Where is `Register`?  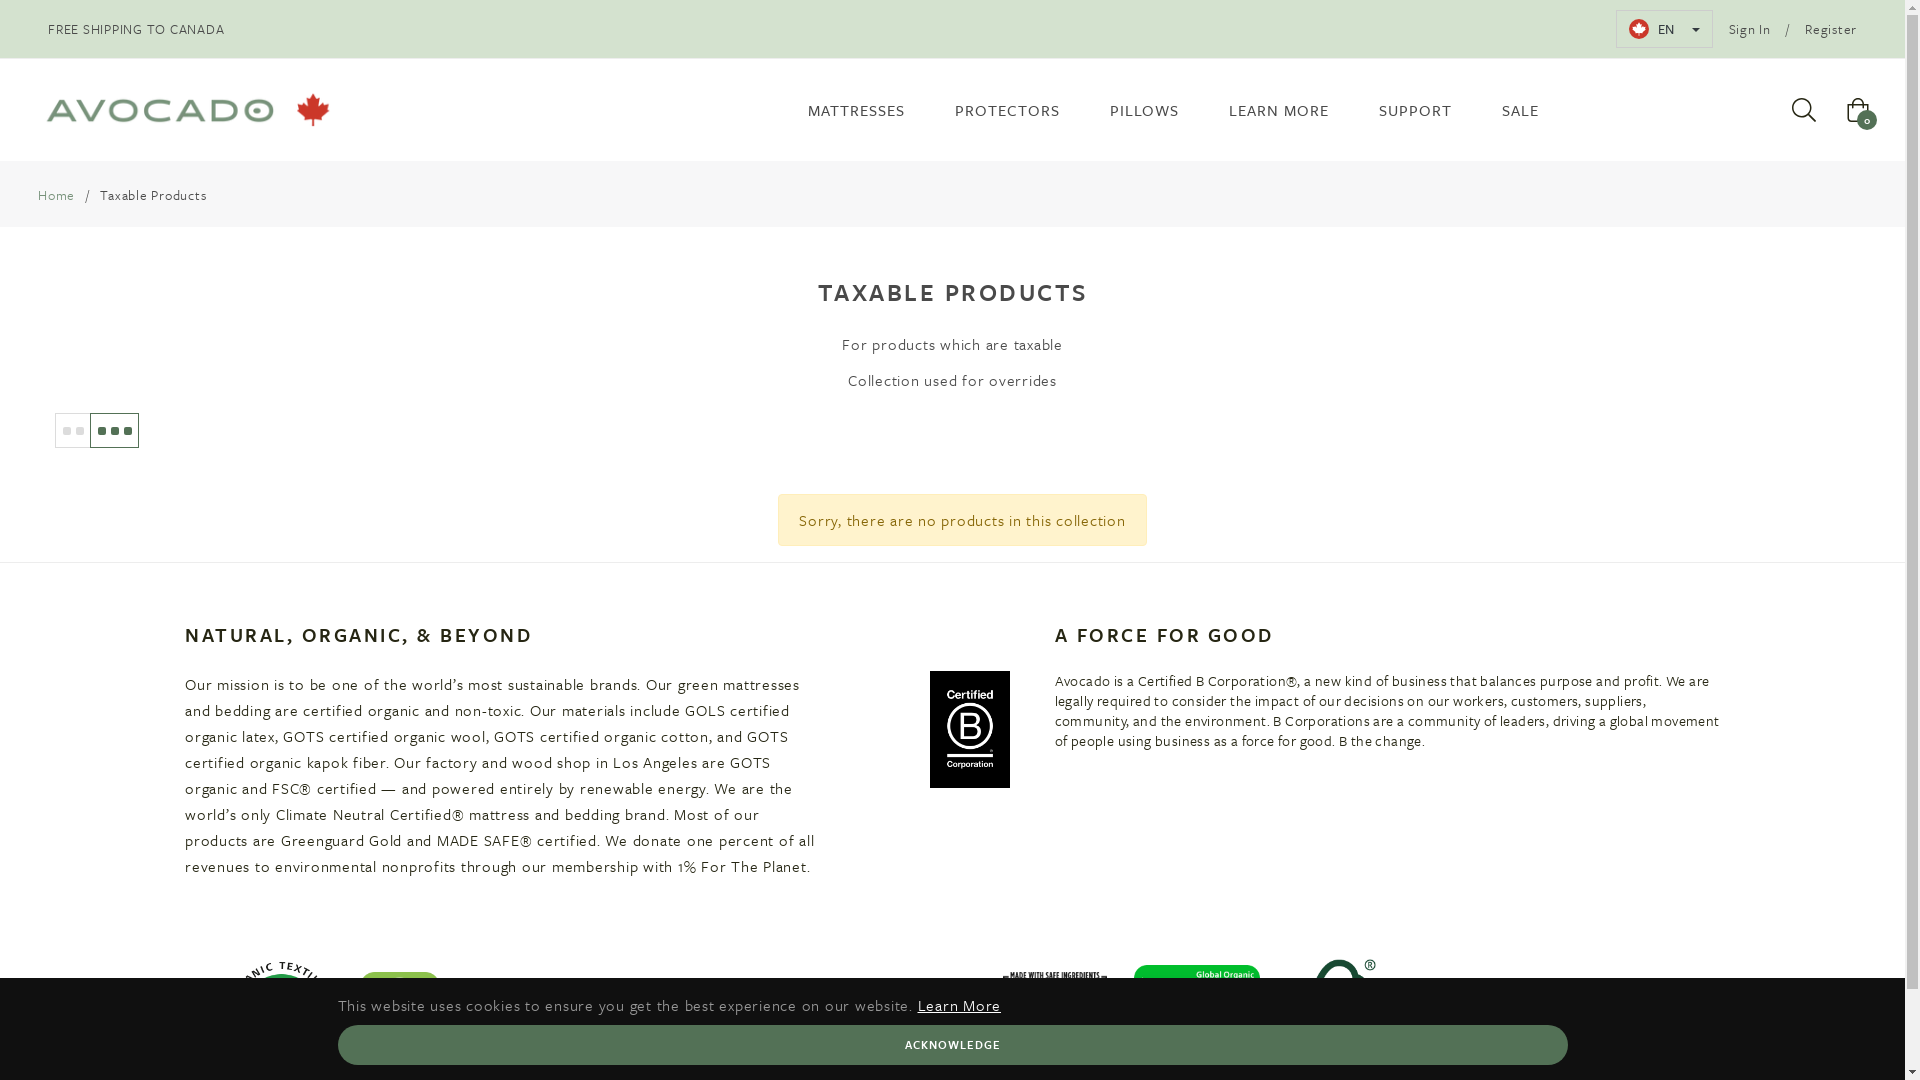 Register is located at coordinates (1831, 29).